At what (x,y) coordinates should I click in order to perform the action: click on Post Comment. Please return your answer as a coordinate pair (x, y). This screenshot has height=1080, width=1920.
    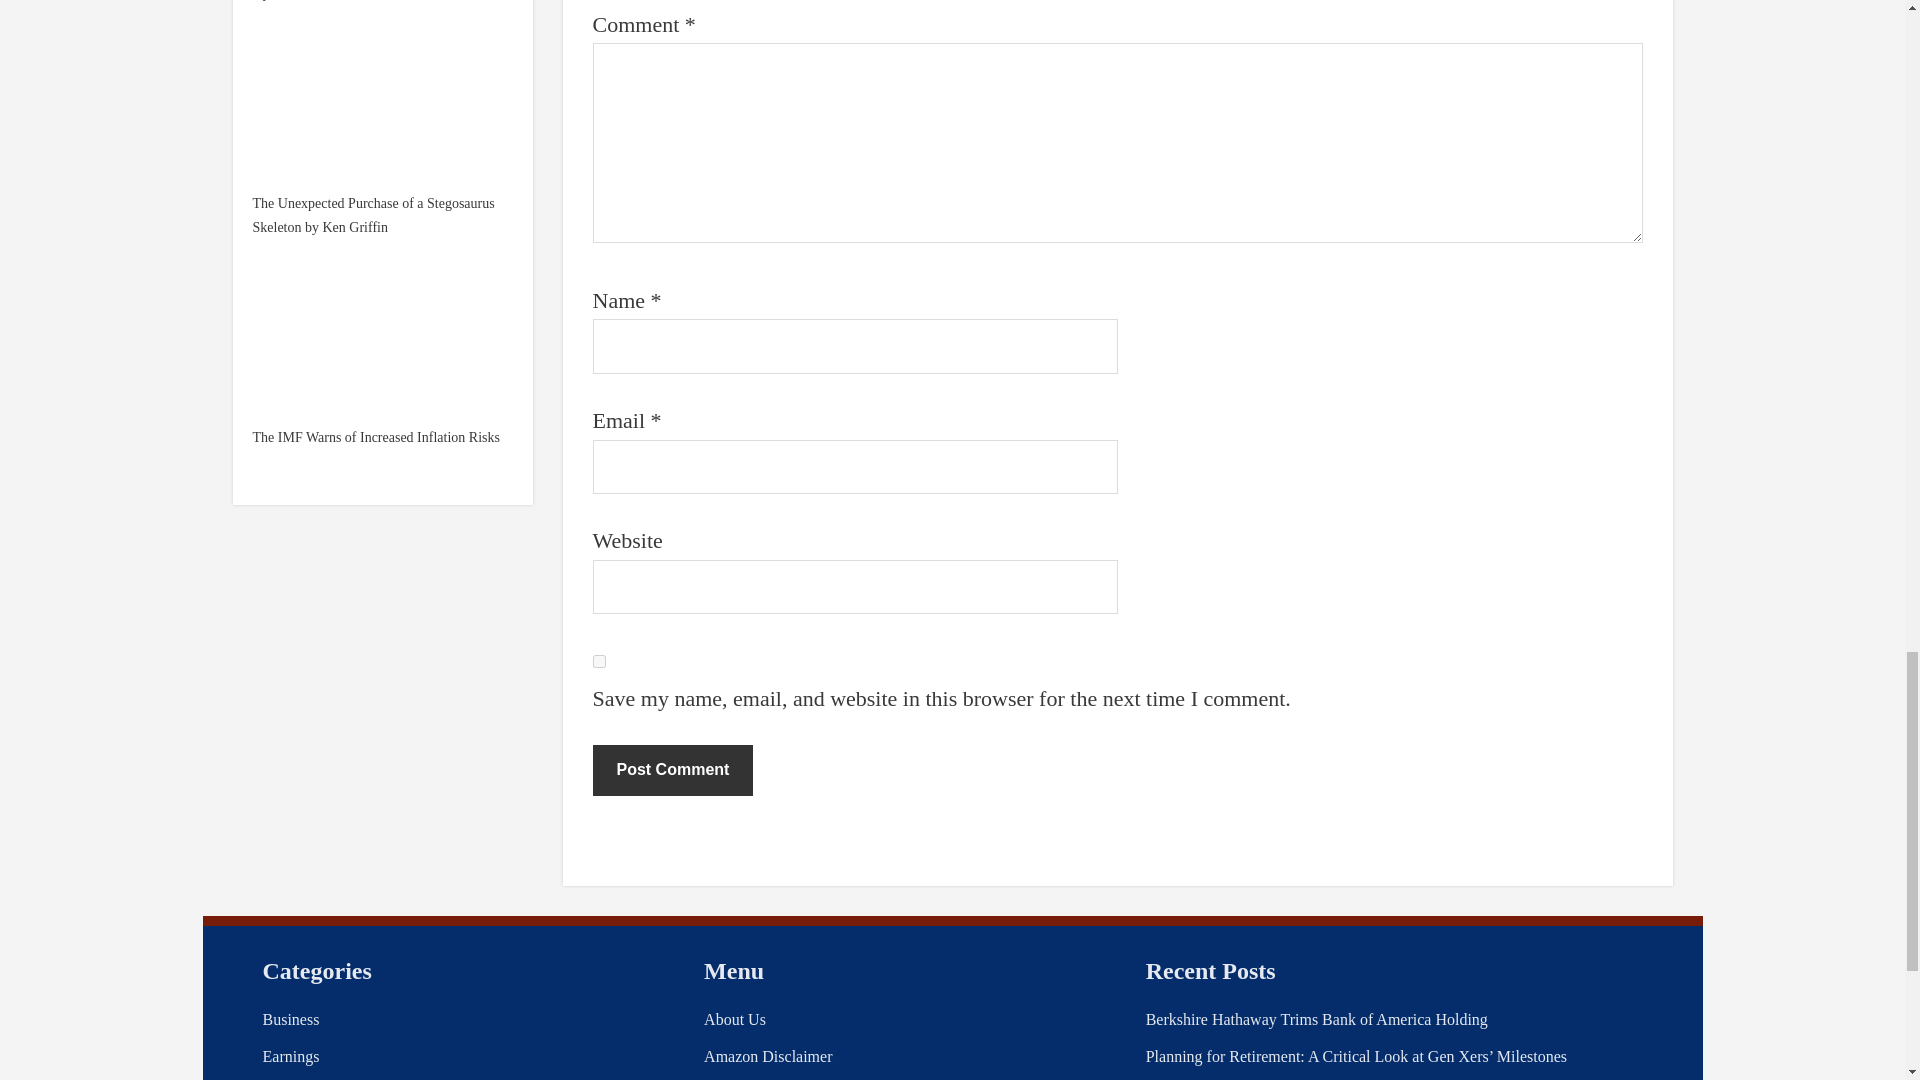
    Looking at the image, I should click on (672, 770).